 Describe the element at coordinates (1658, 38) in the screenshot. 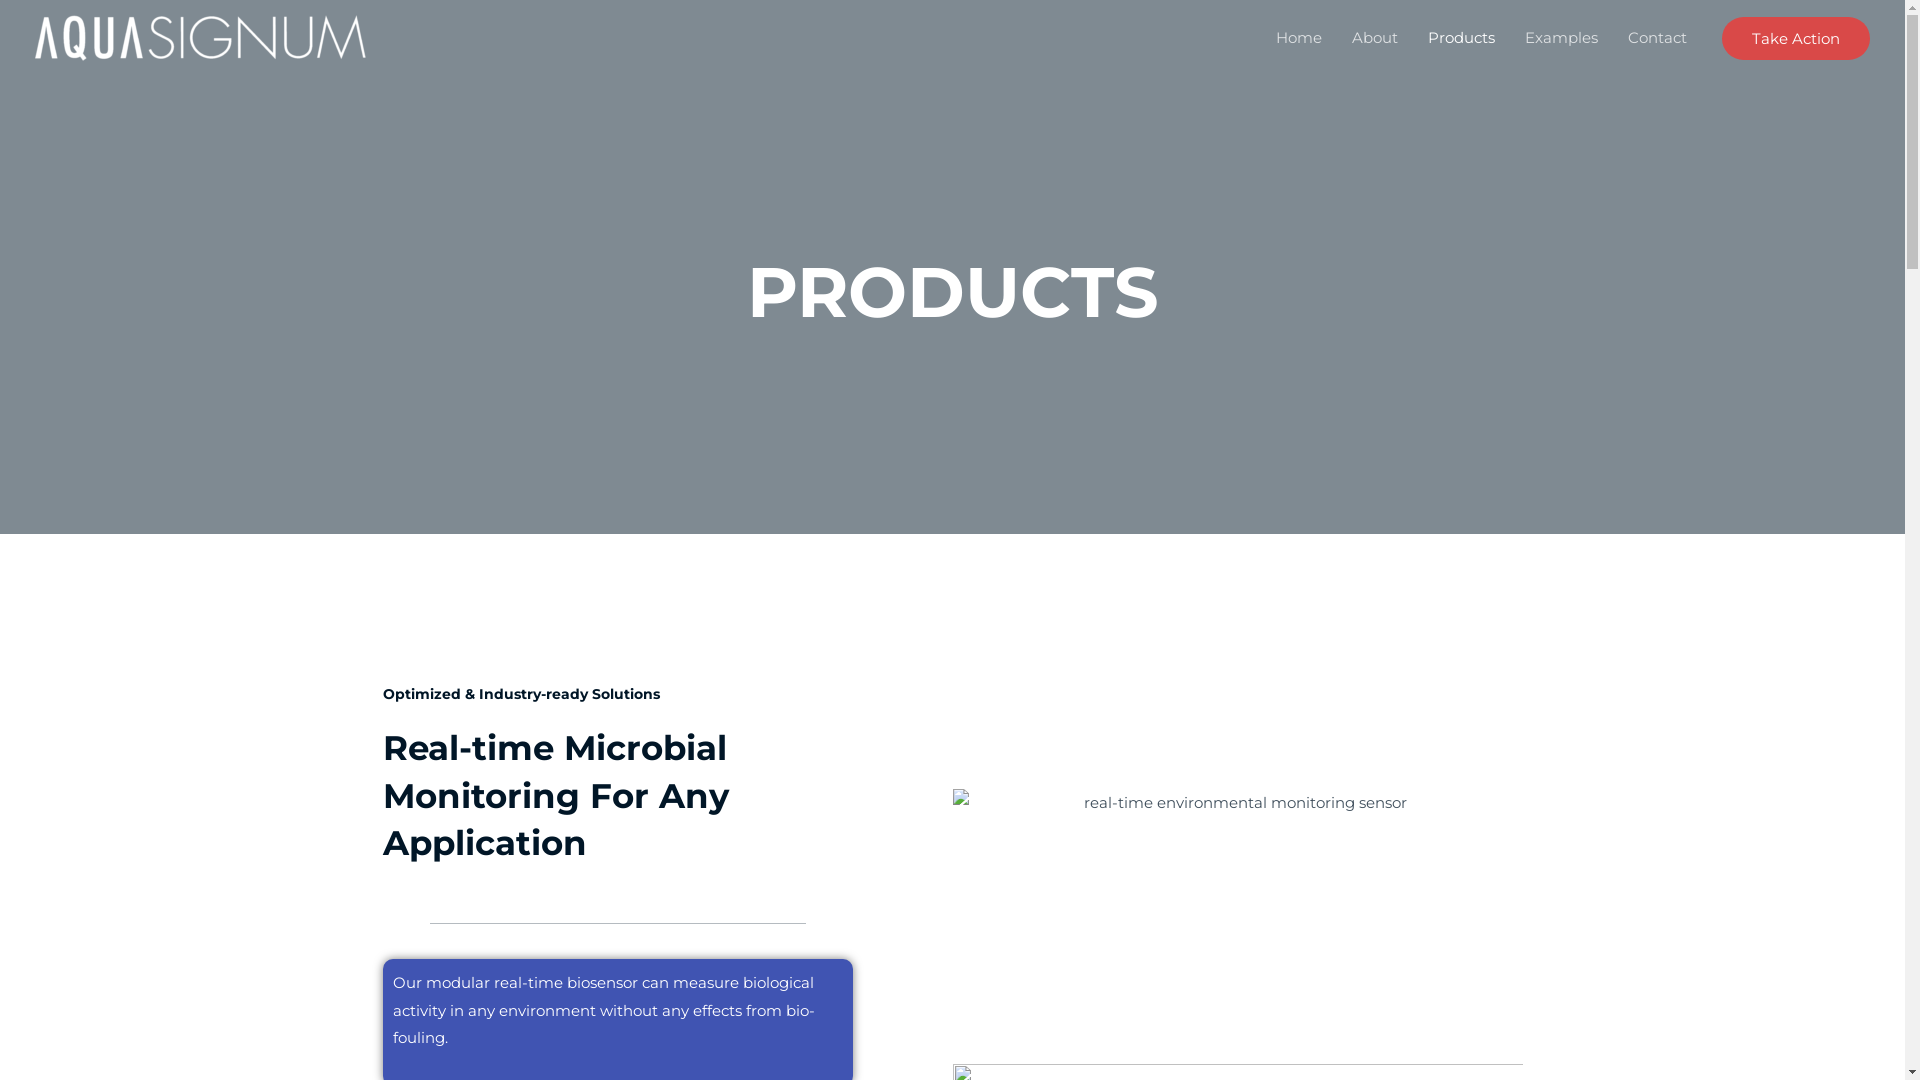

I see `Contact` at that location.